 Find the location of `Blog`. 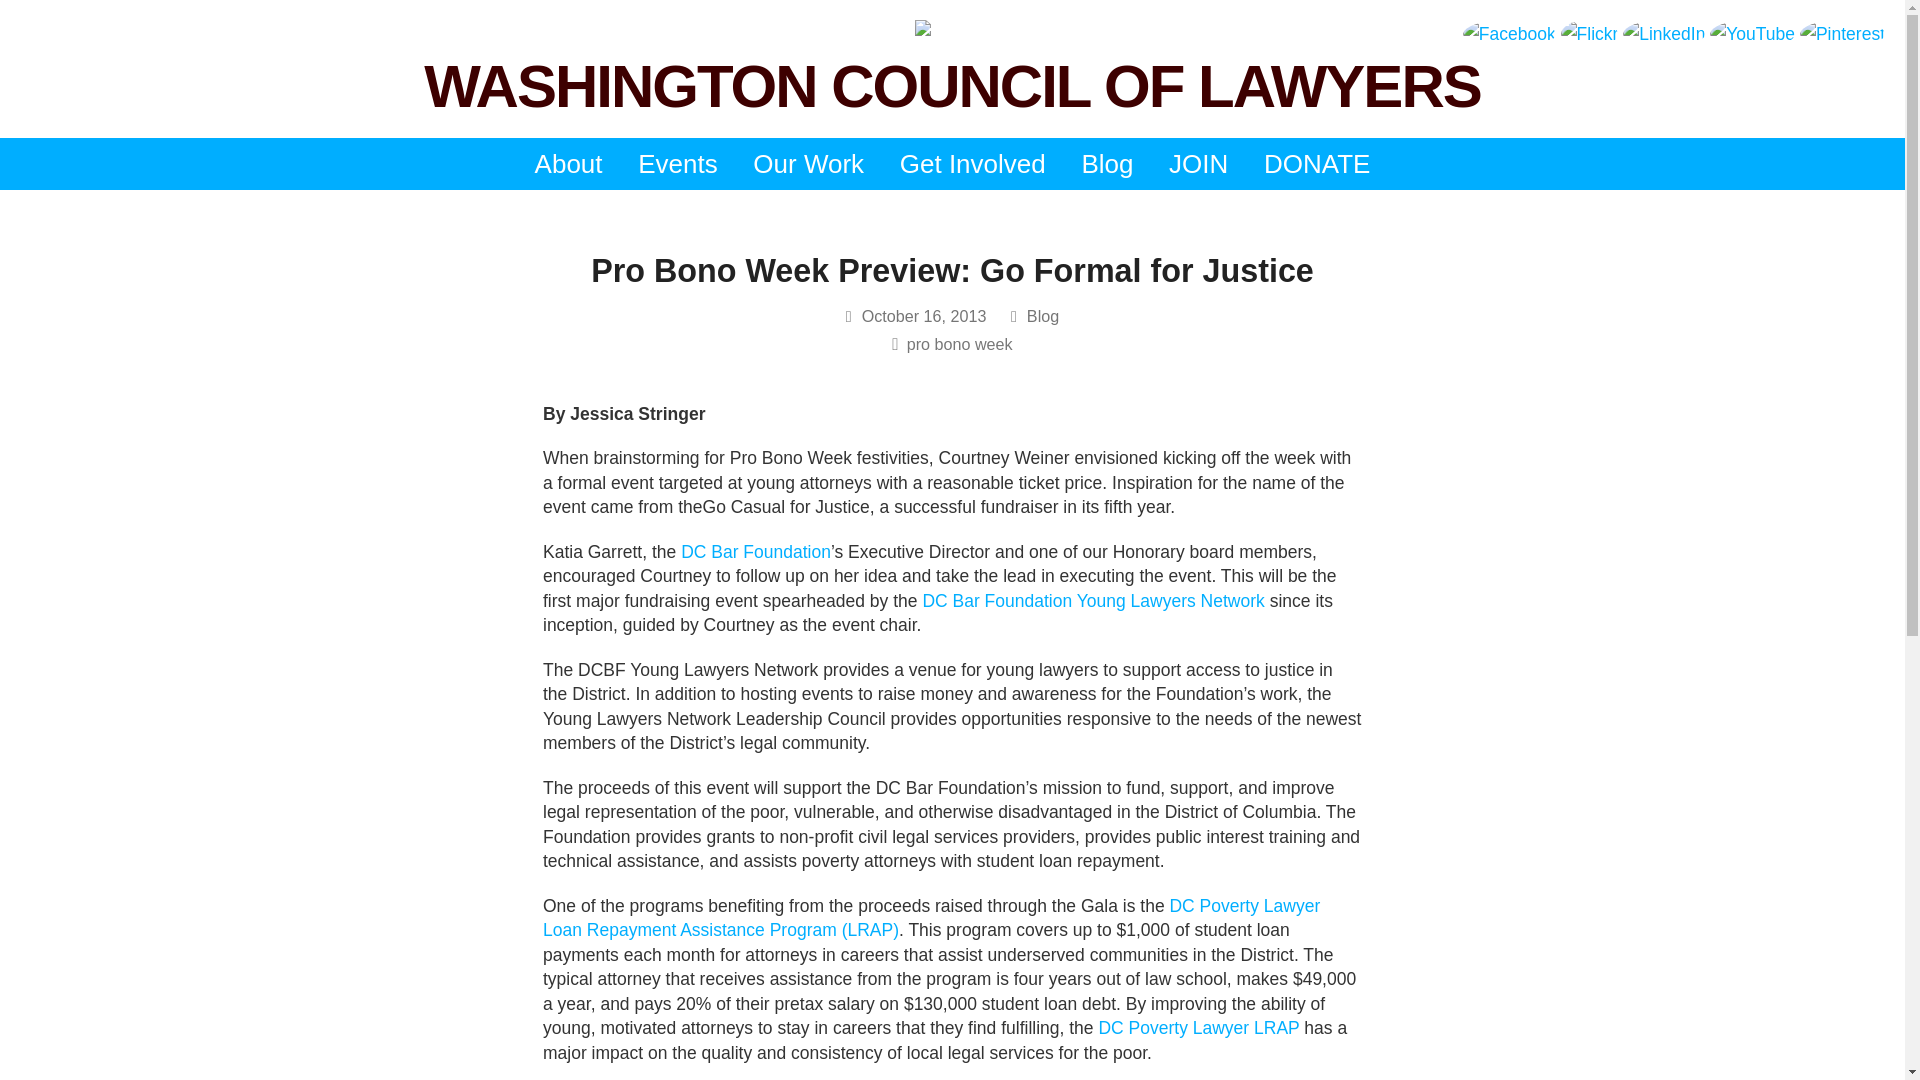

Blog is located at coordinates (1106, 164).